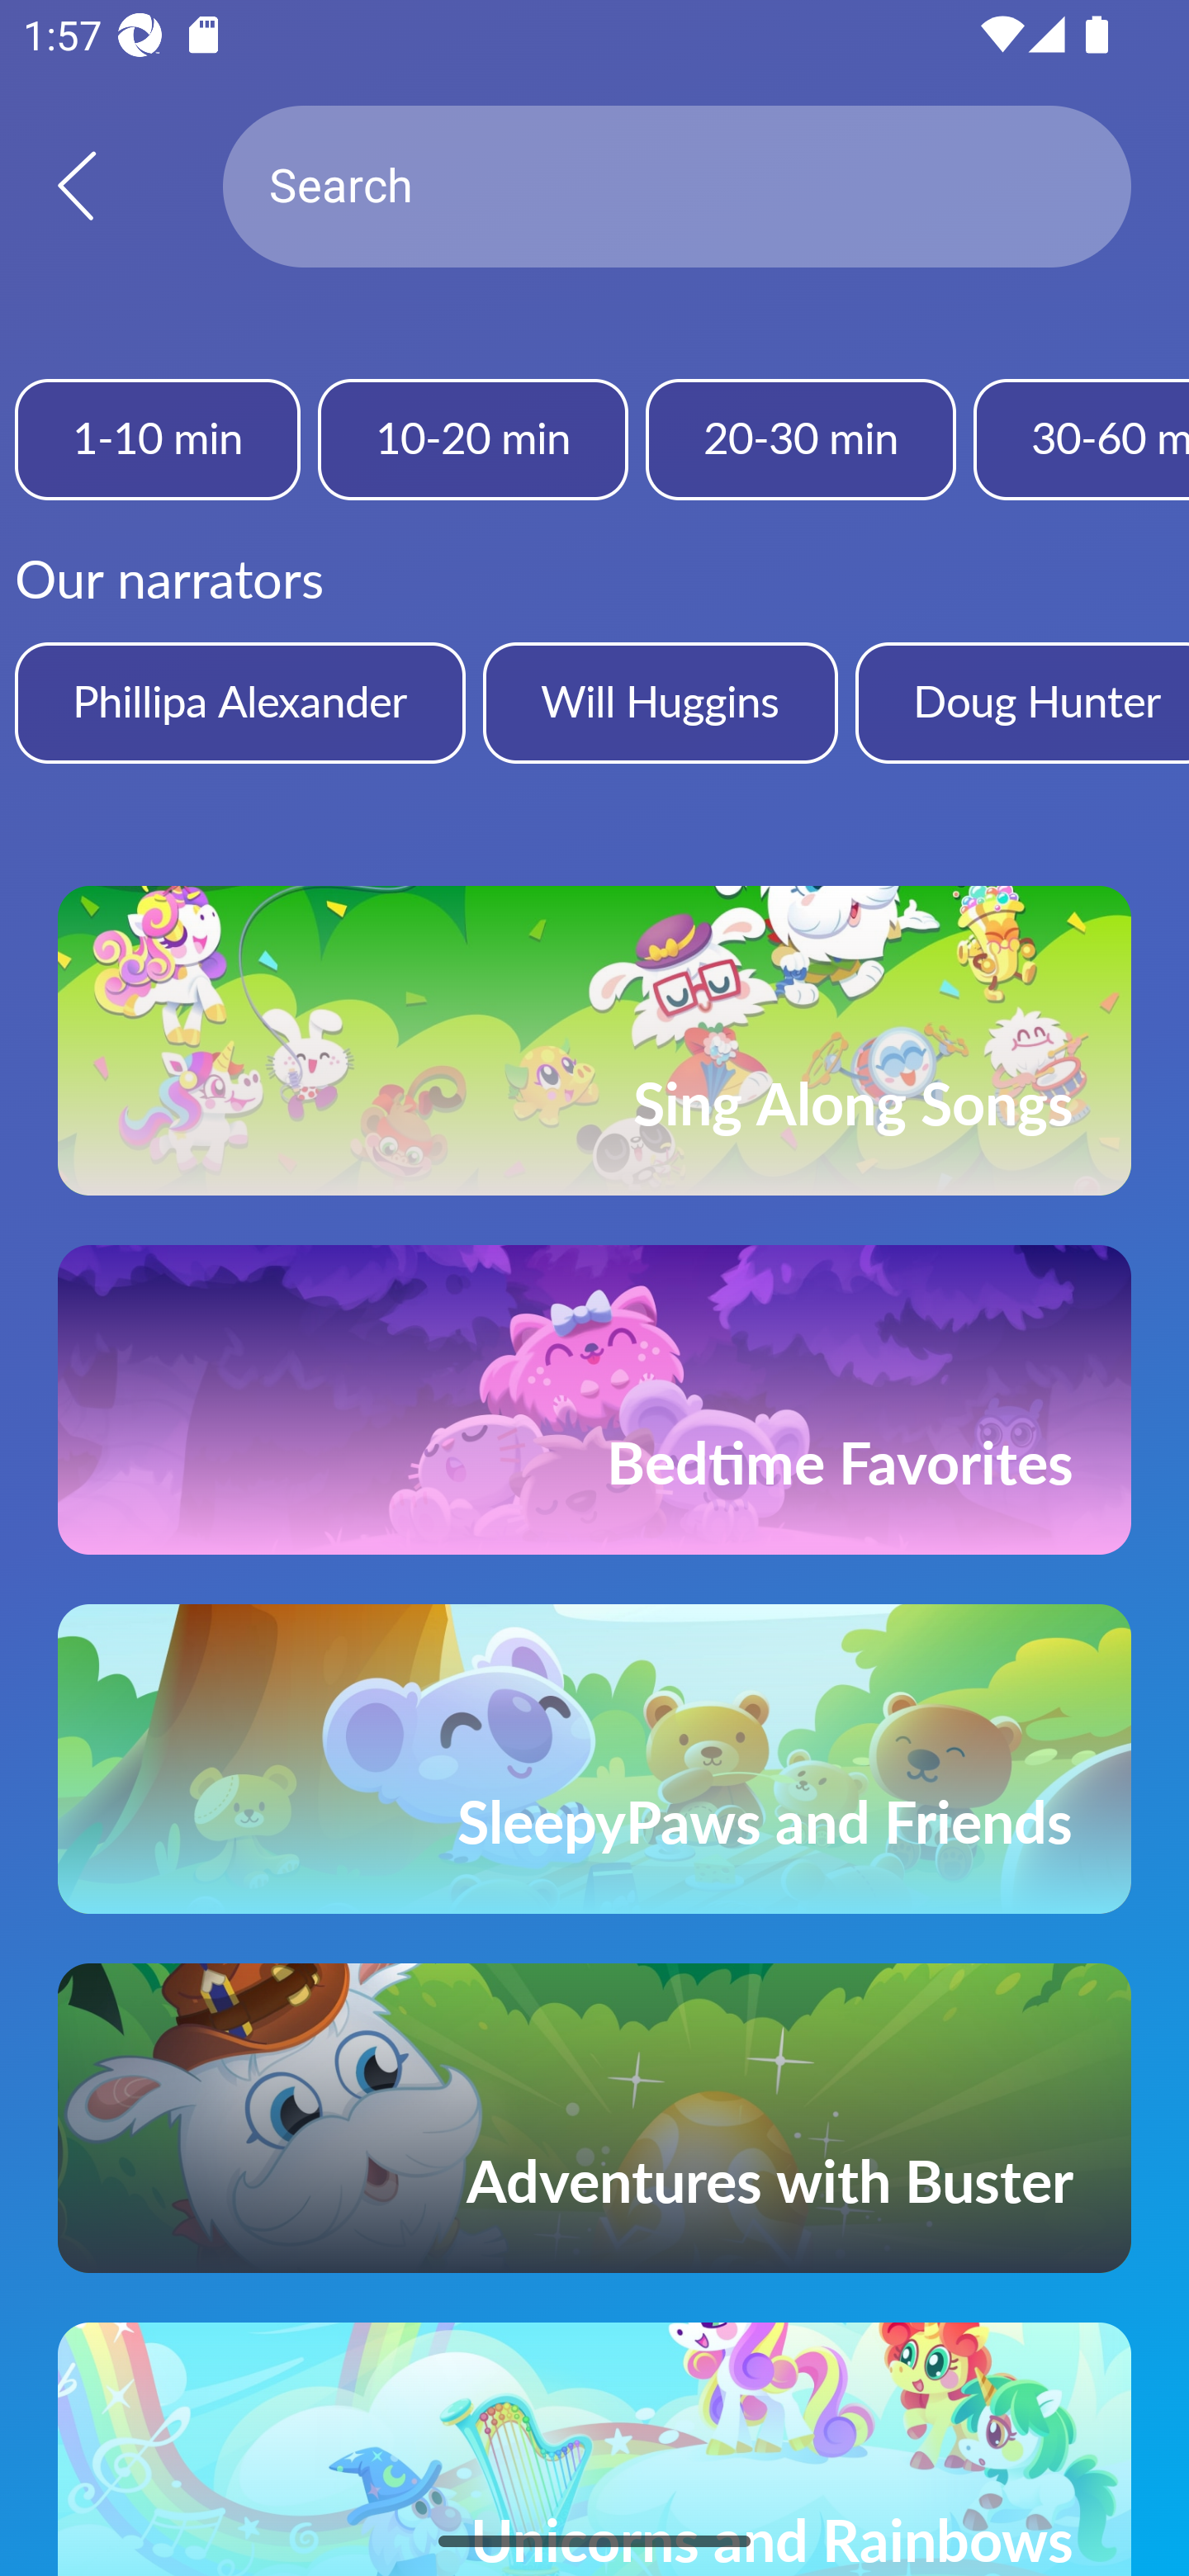 This screenshot has width=1189, height=2576. What do you see at coordinates (594, 2117) in the screenshot?
I see `Adventures with Buster` at bounding box center [594, 2117].